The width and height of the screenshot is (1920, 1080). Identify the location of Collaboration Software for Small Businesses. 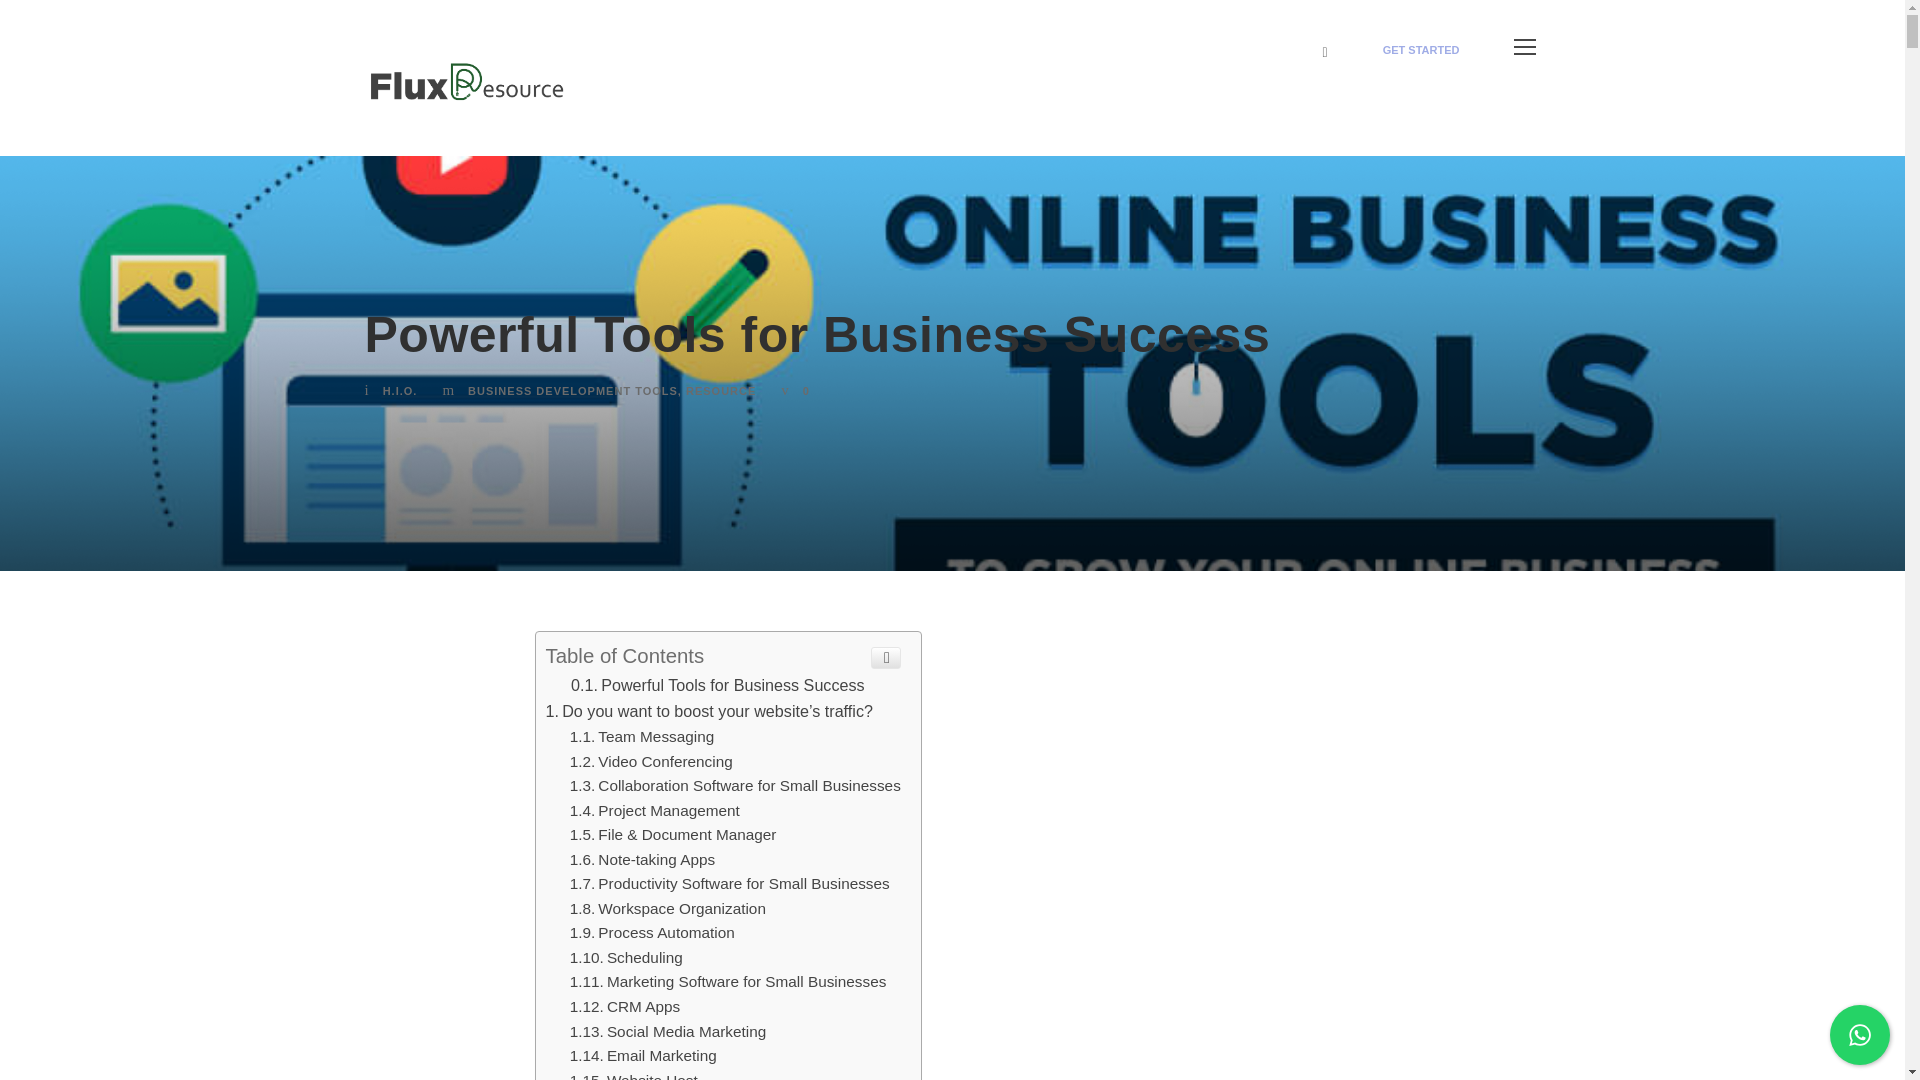
(735, 784).